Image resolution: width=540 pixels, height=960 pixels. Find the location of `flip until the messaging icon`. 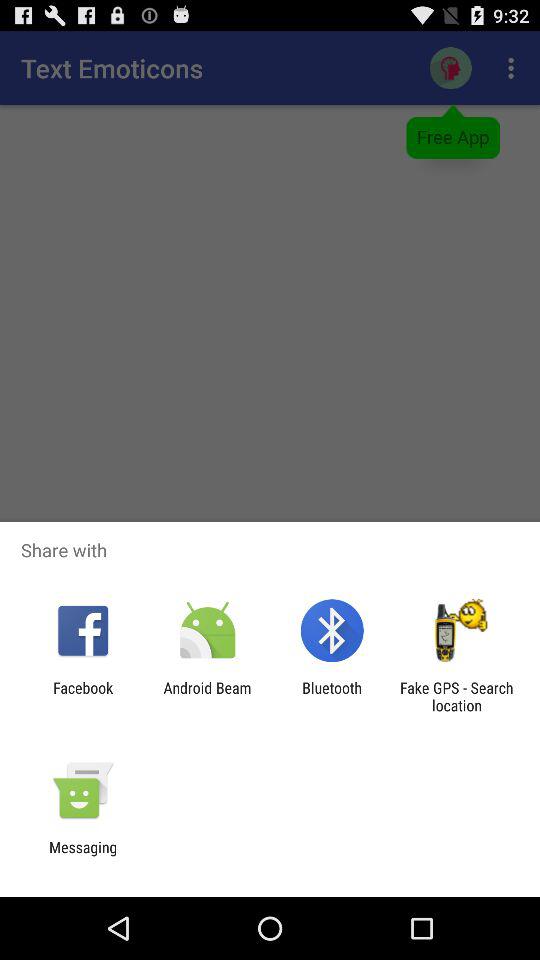

flip until the messaging icon is located at coordinates (83, 856).